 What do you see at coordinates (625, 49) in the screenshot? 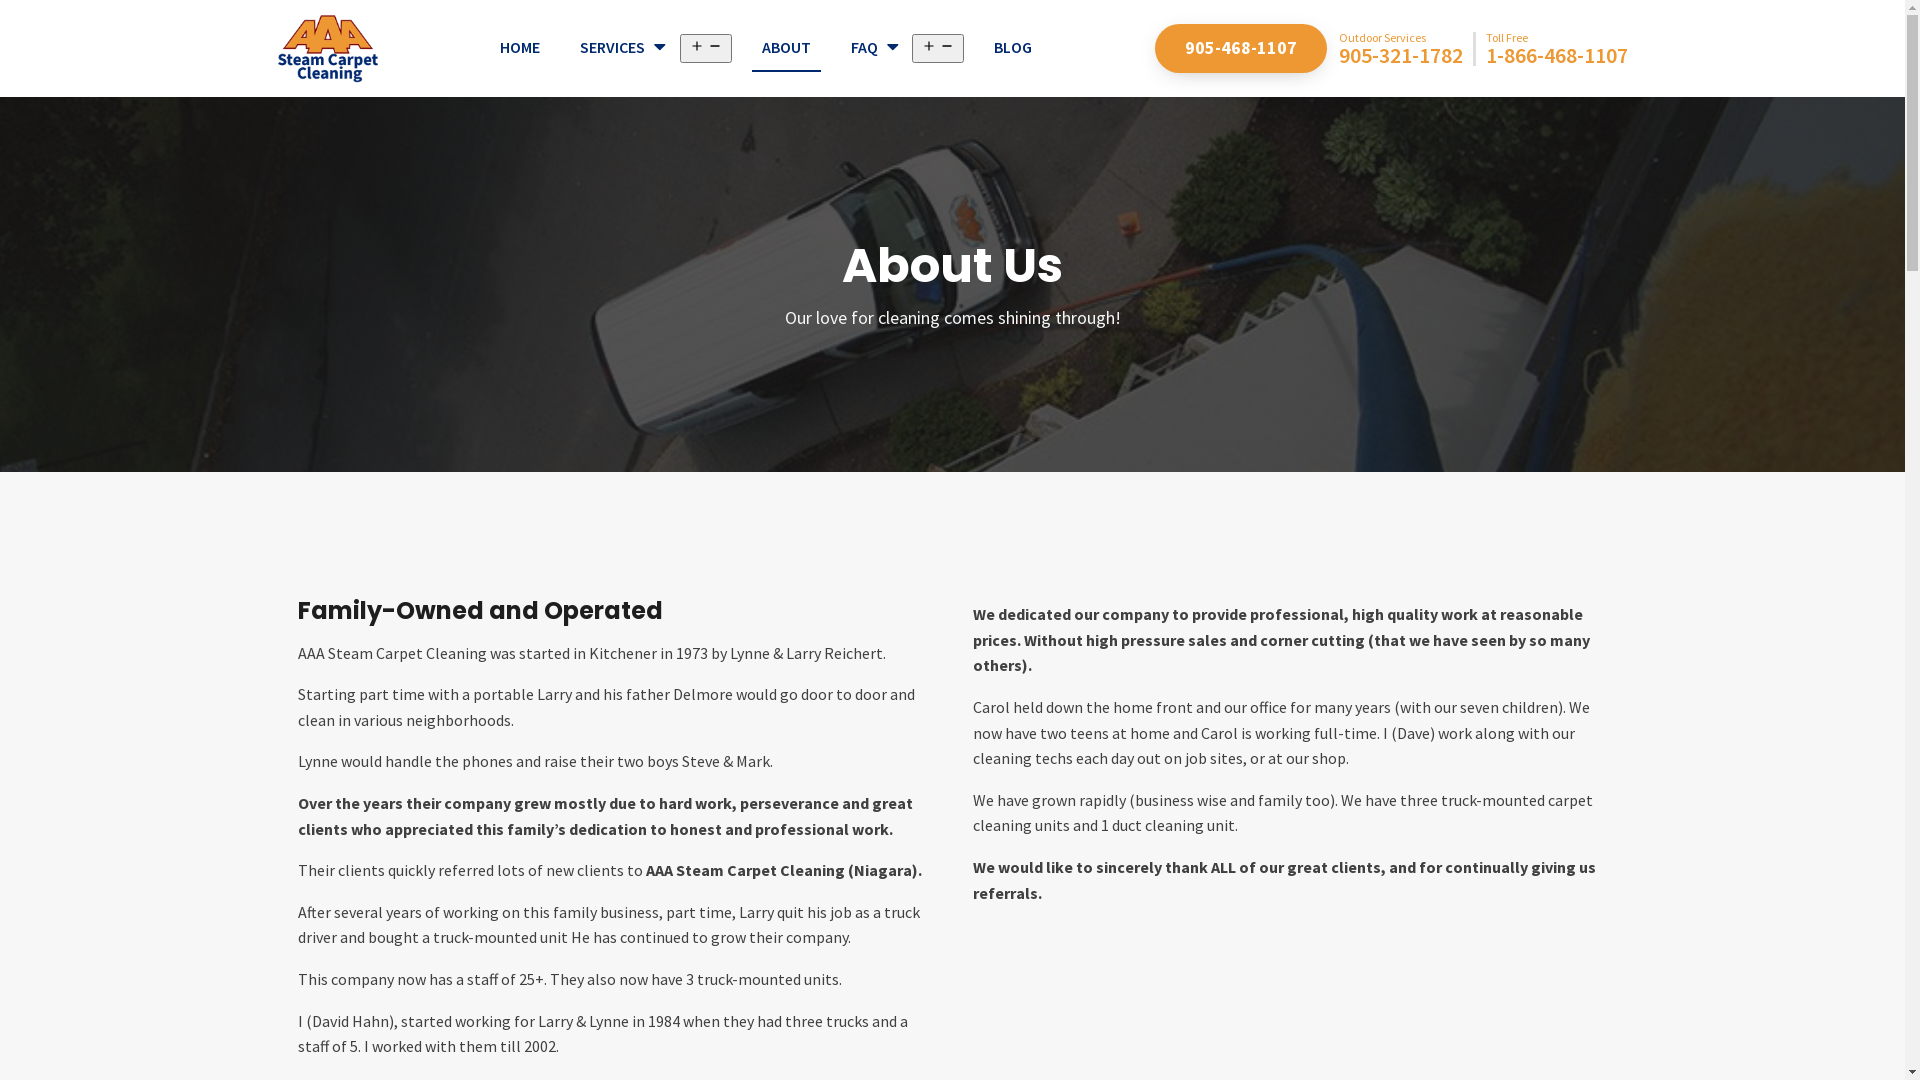
I see `SERVICES` at bounding box center [625, 49].